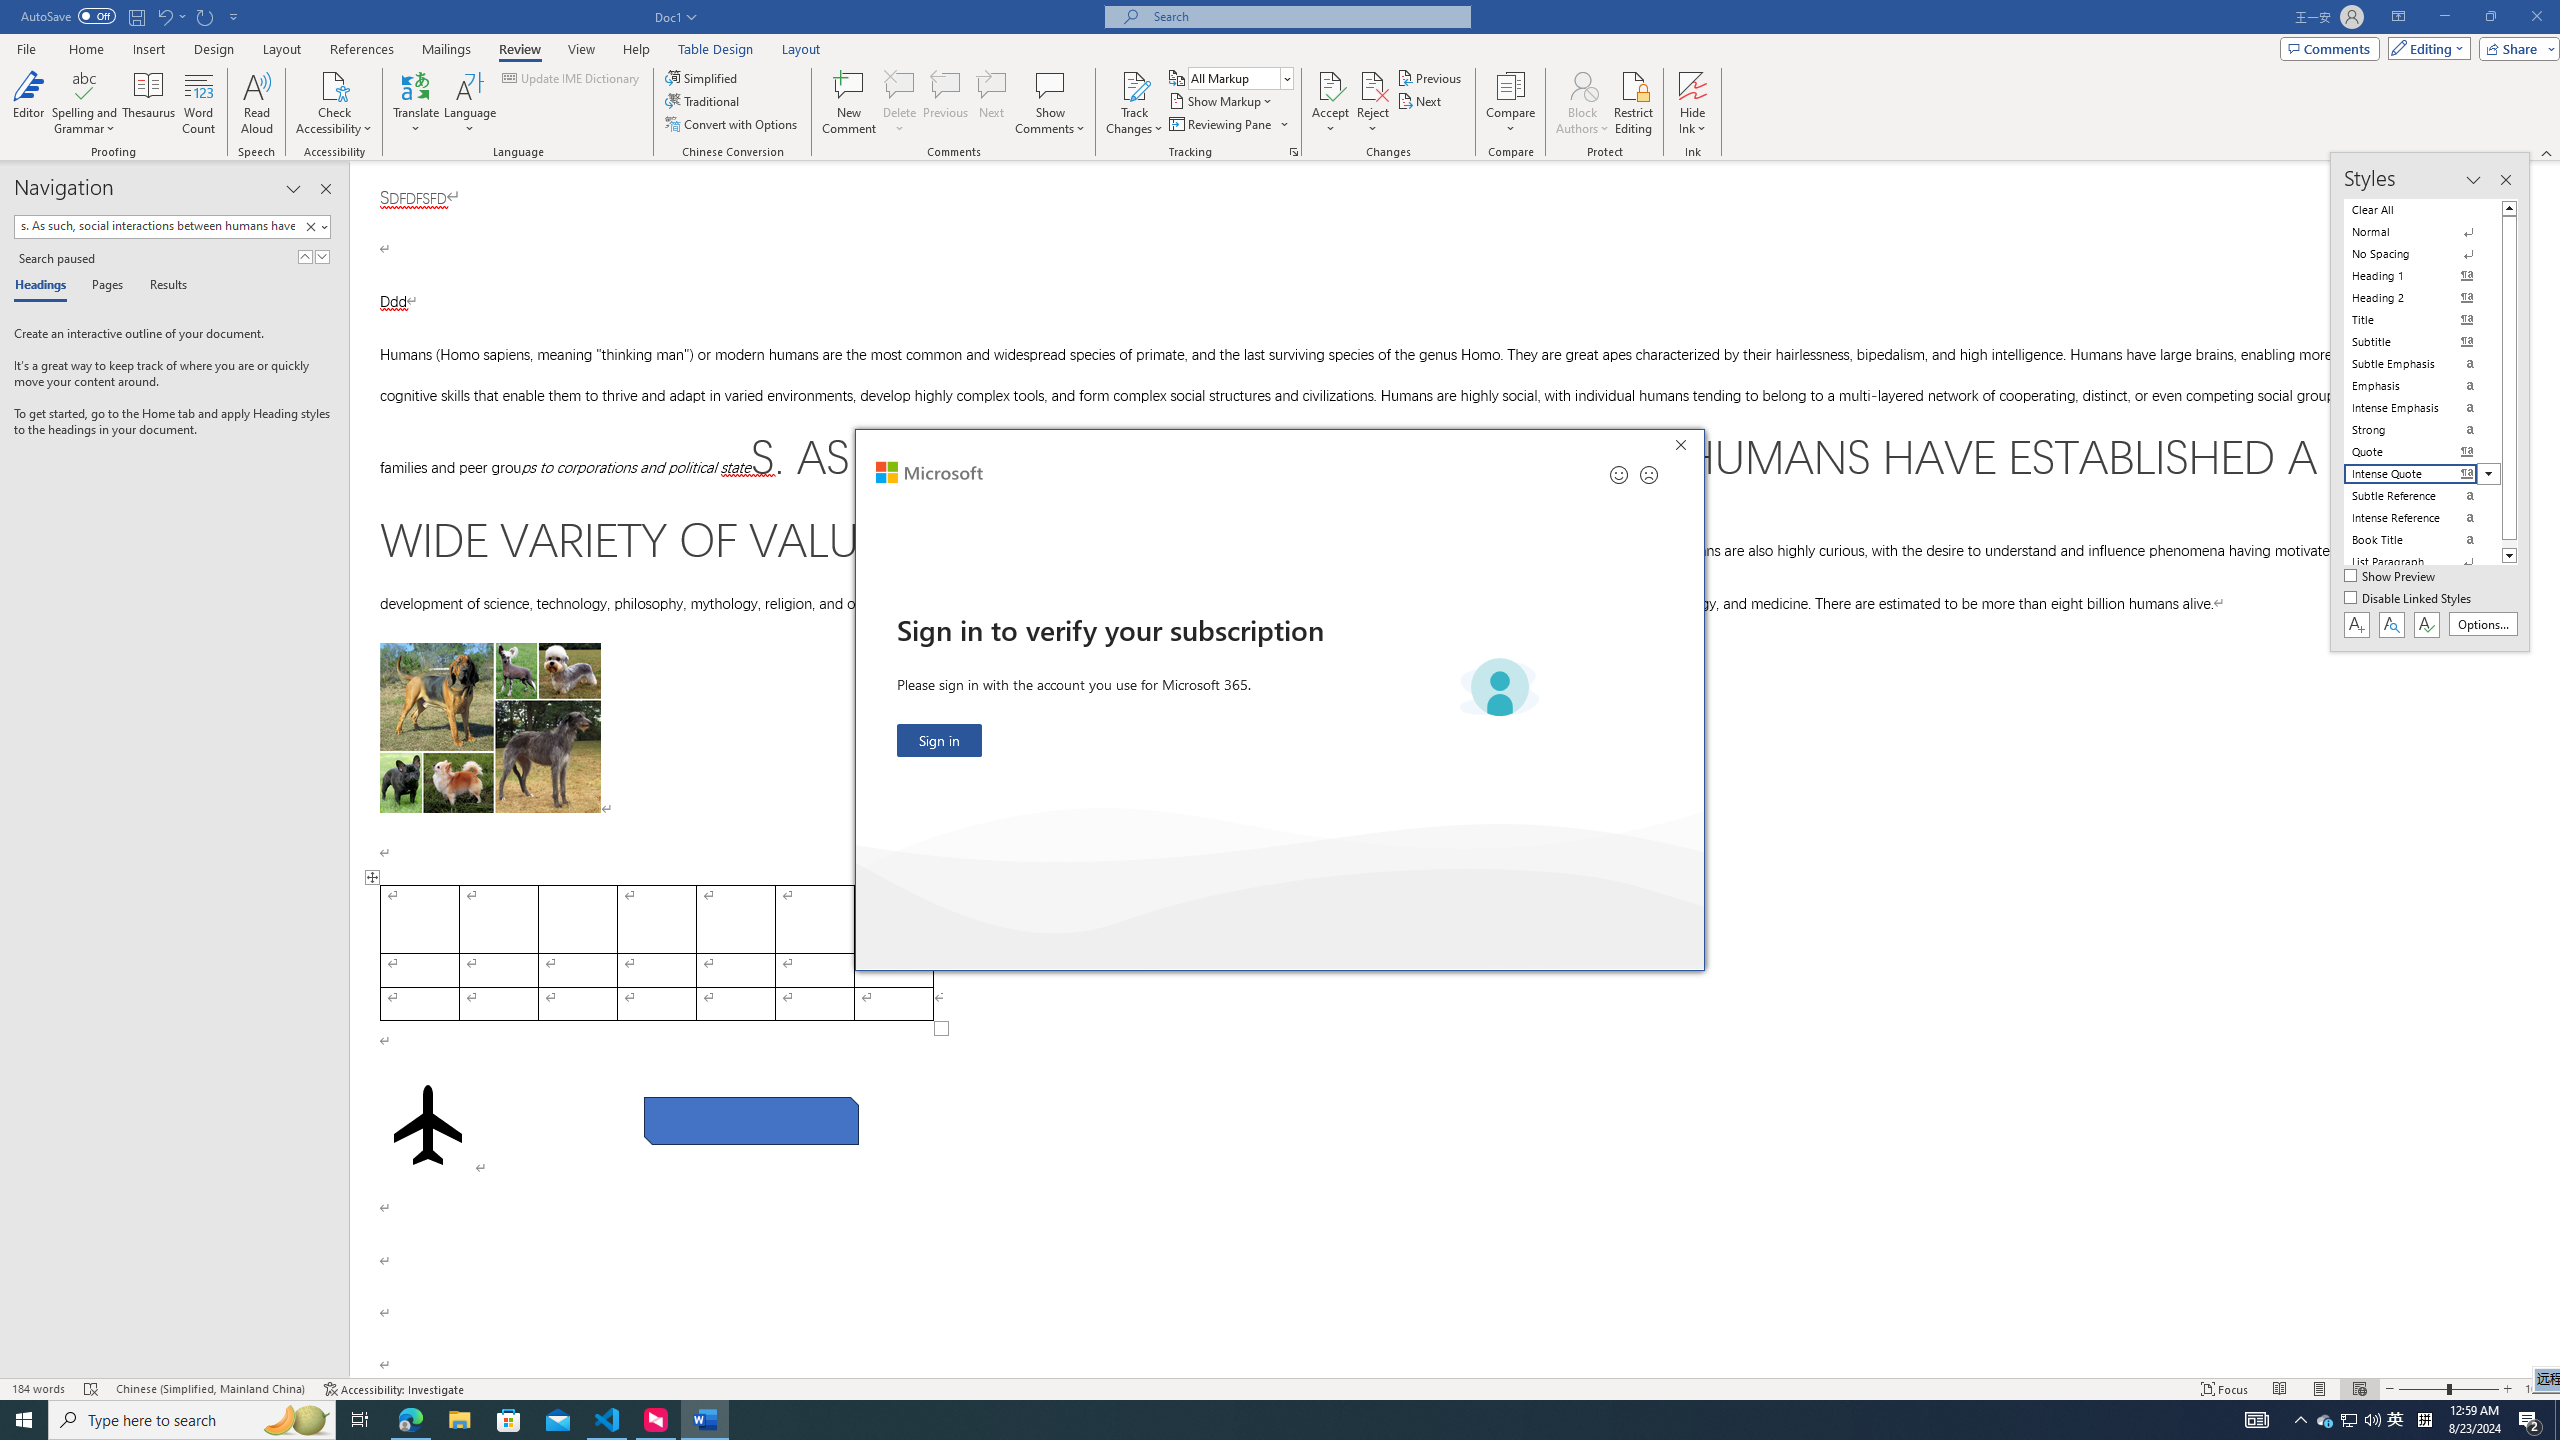  I want to click on Track Changes, so click(2396, 1420).